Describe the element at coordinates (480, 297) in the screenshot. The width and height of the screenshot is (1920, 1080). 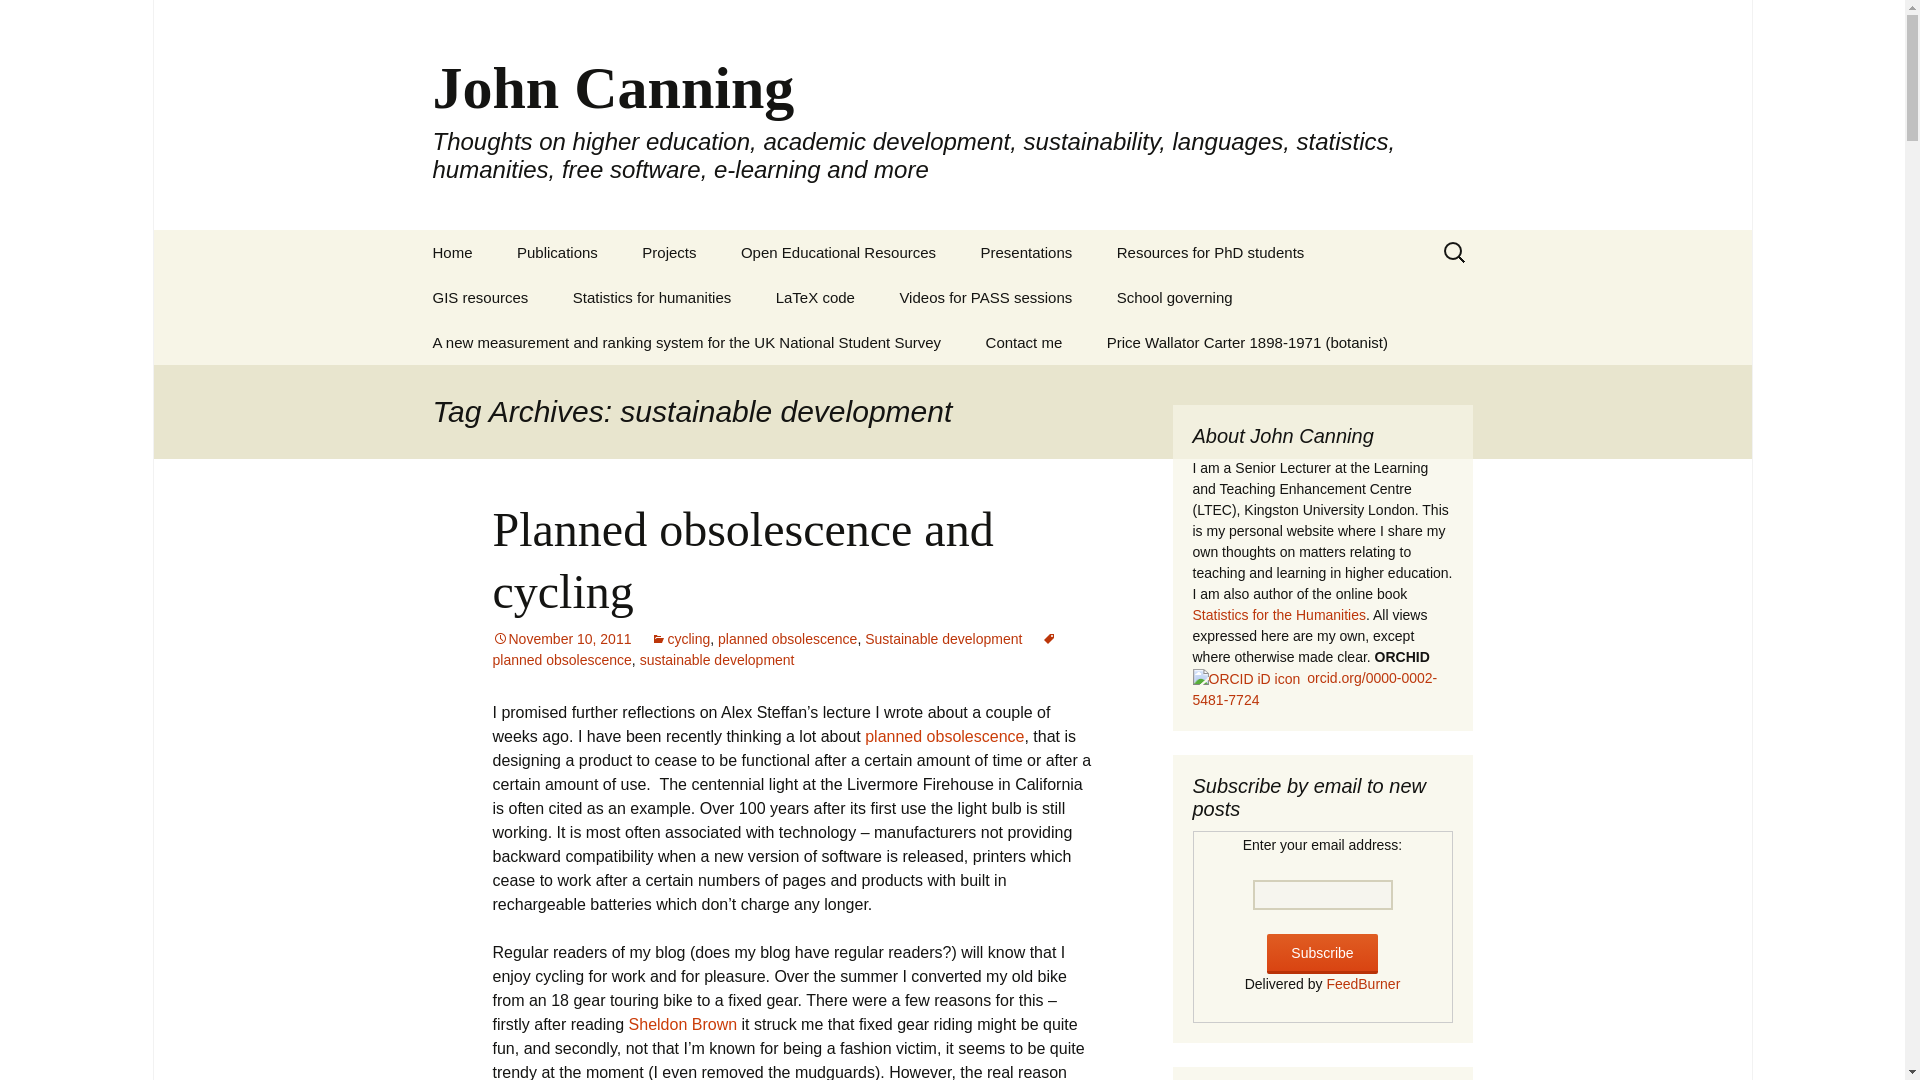
I see `GIS resources` at that location.